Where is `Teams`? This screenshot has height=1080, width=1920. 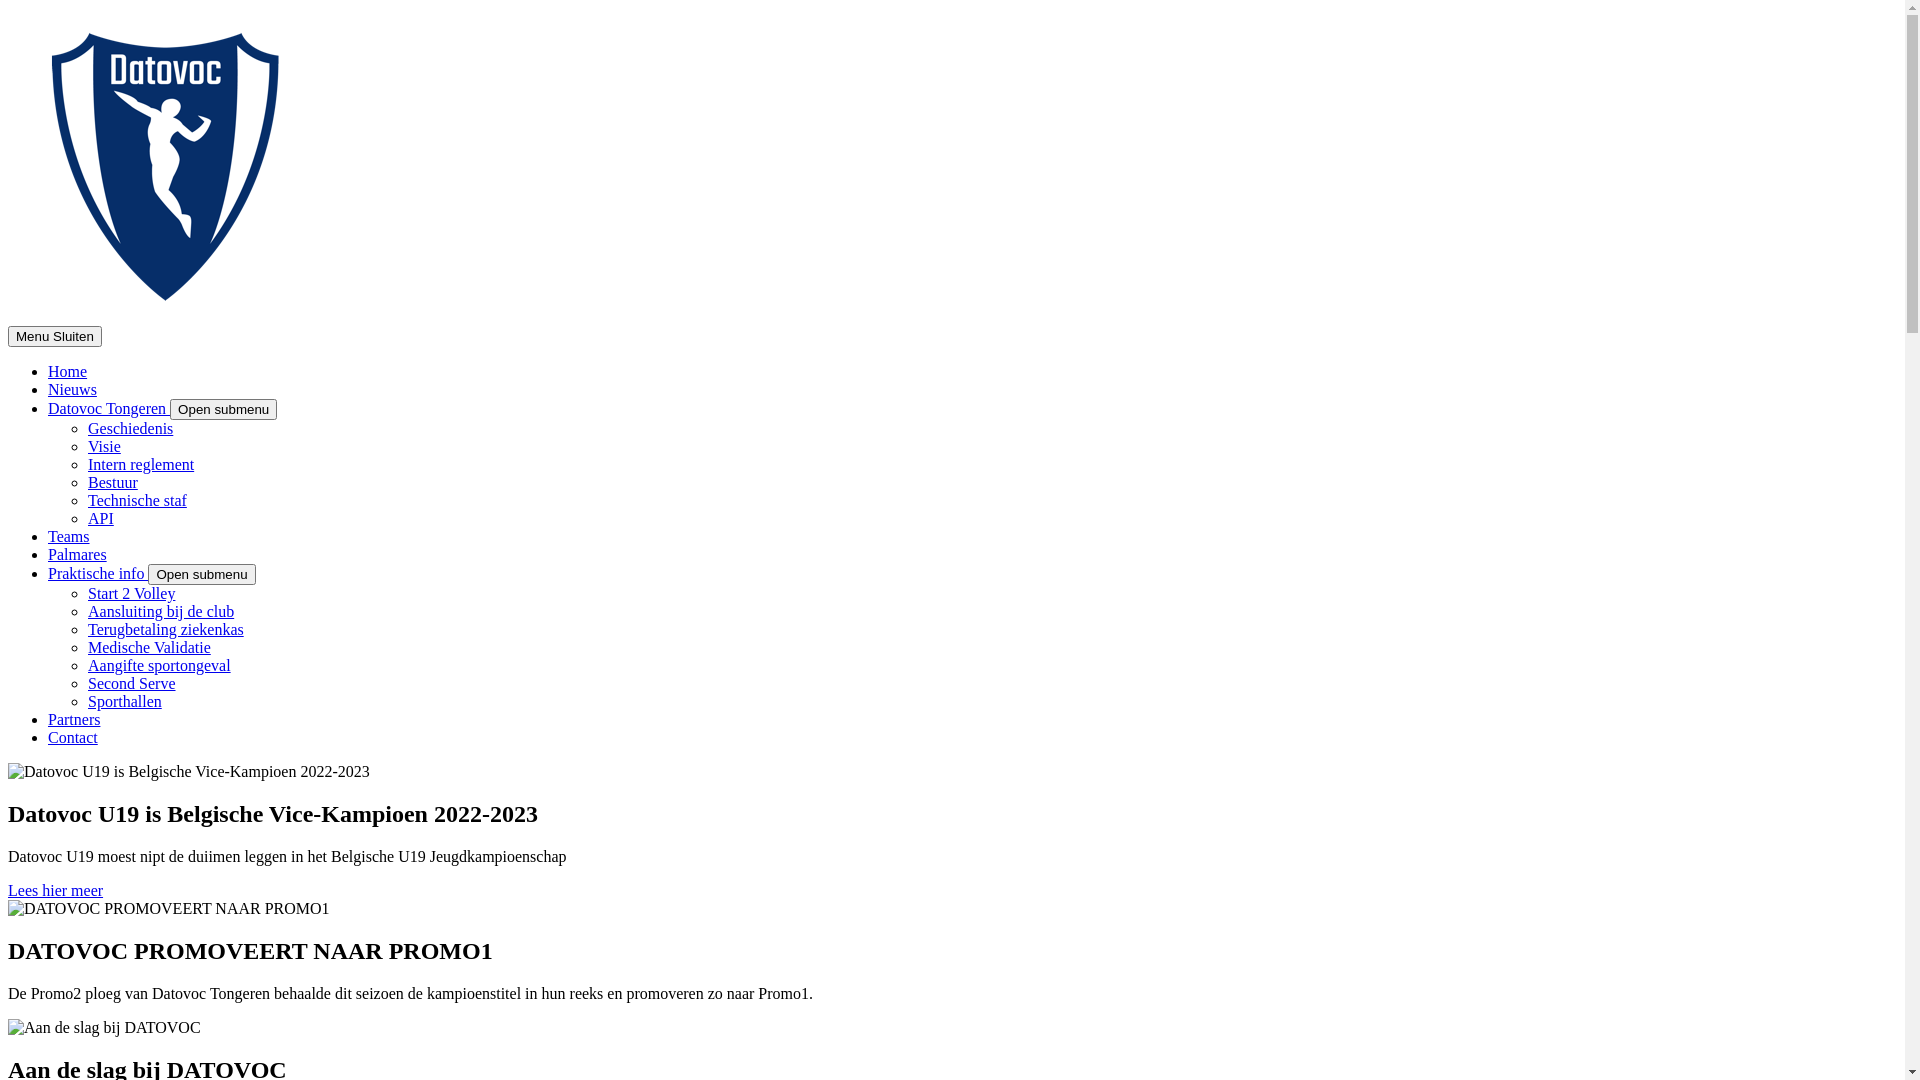
Teams is located at coordinates (69, 536).